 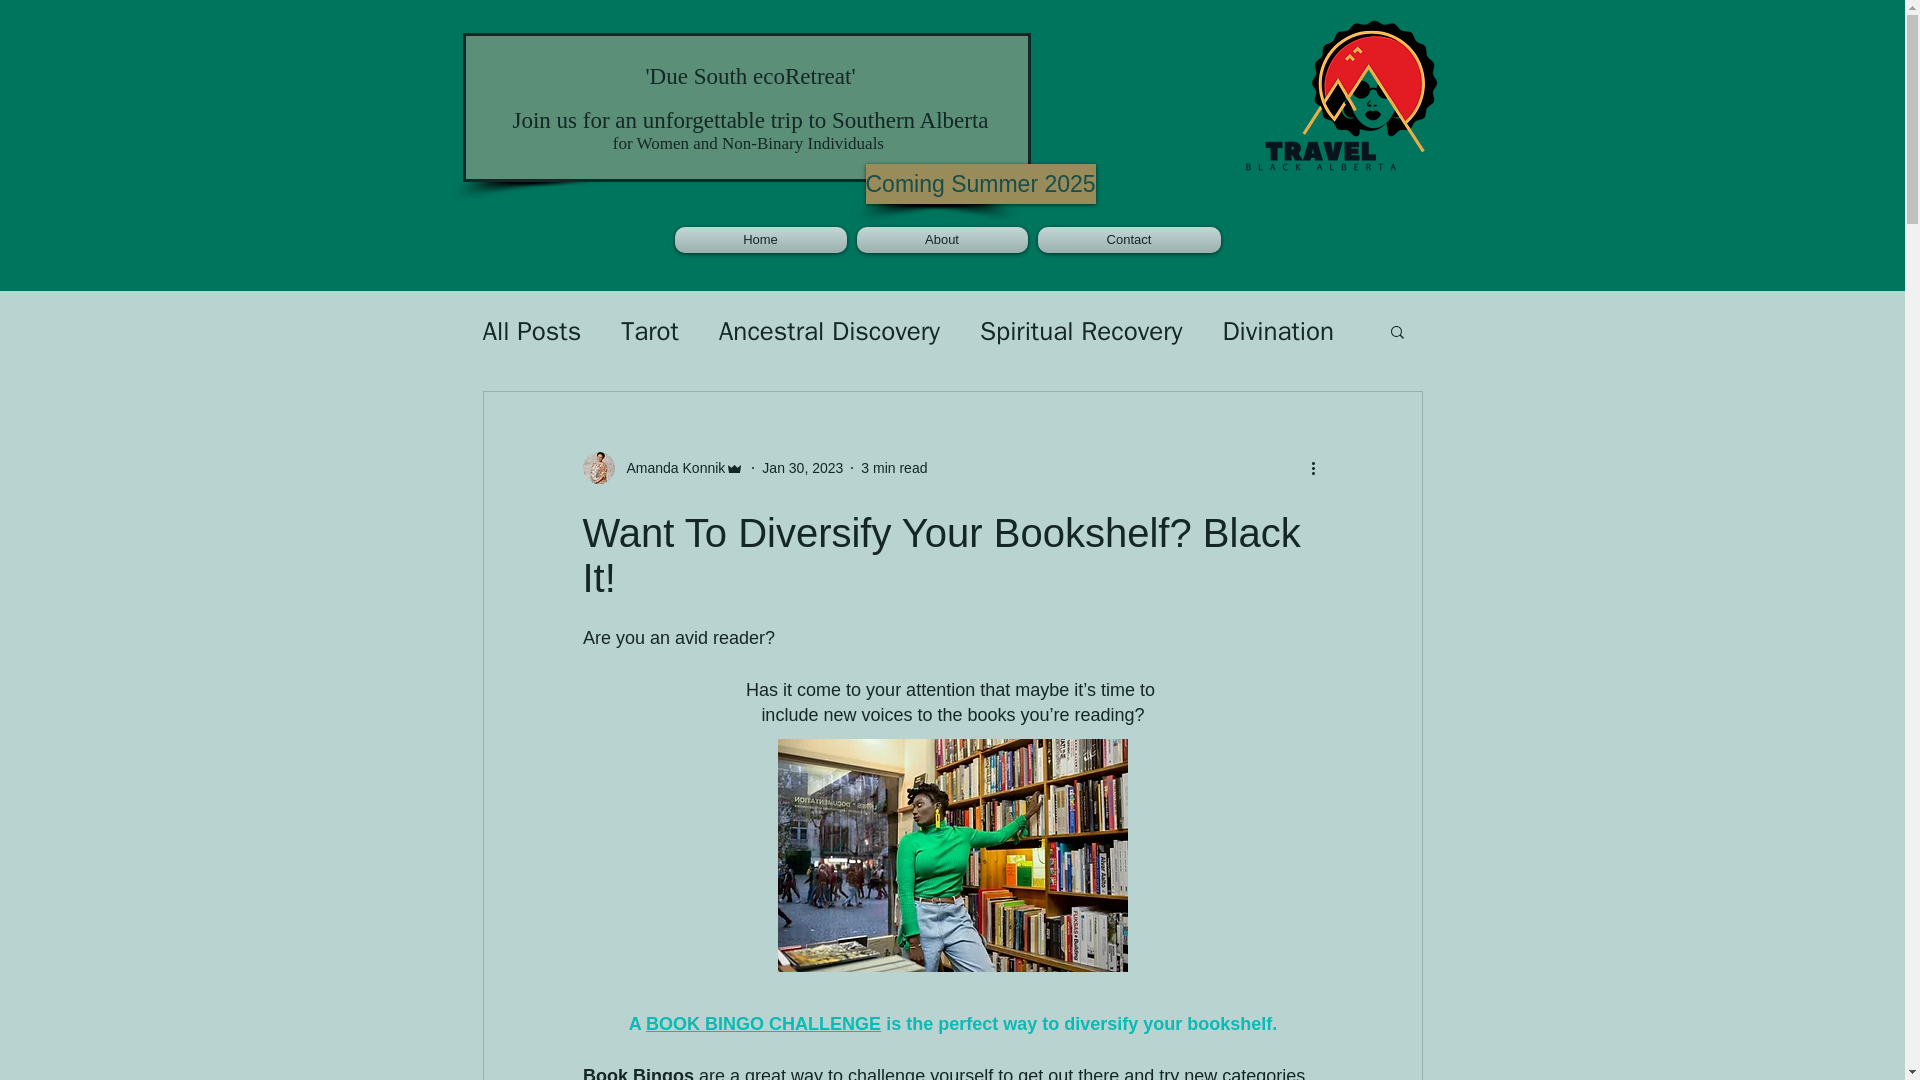 I want to click on Tarot, so click(x=650, y=331).